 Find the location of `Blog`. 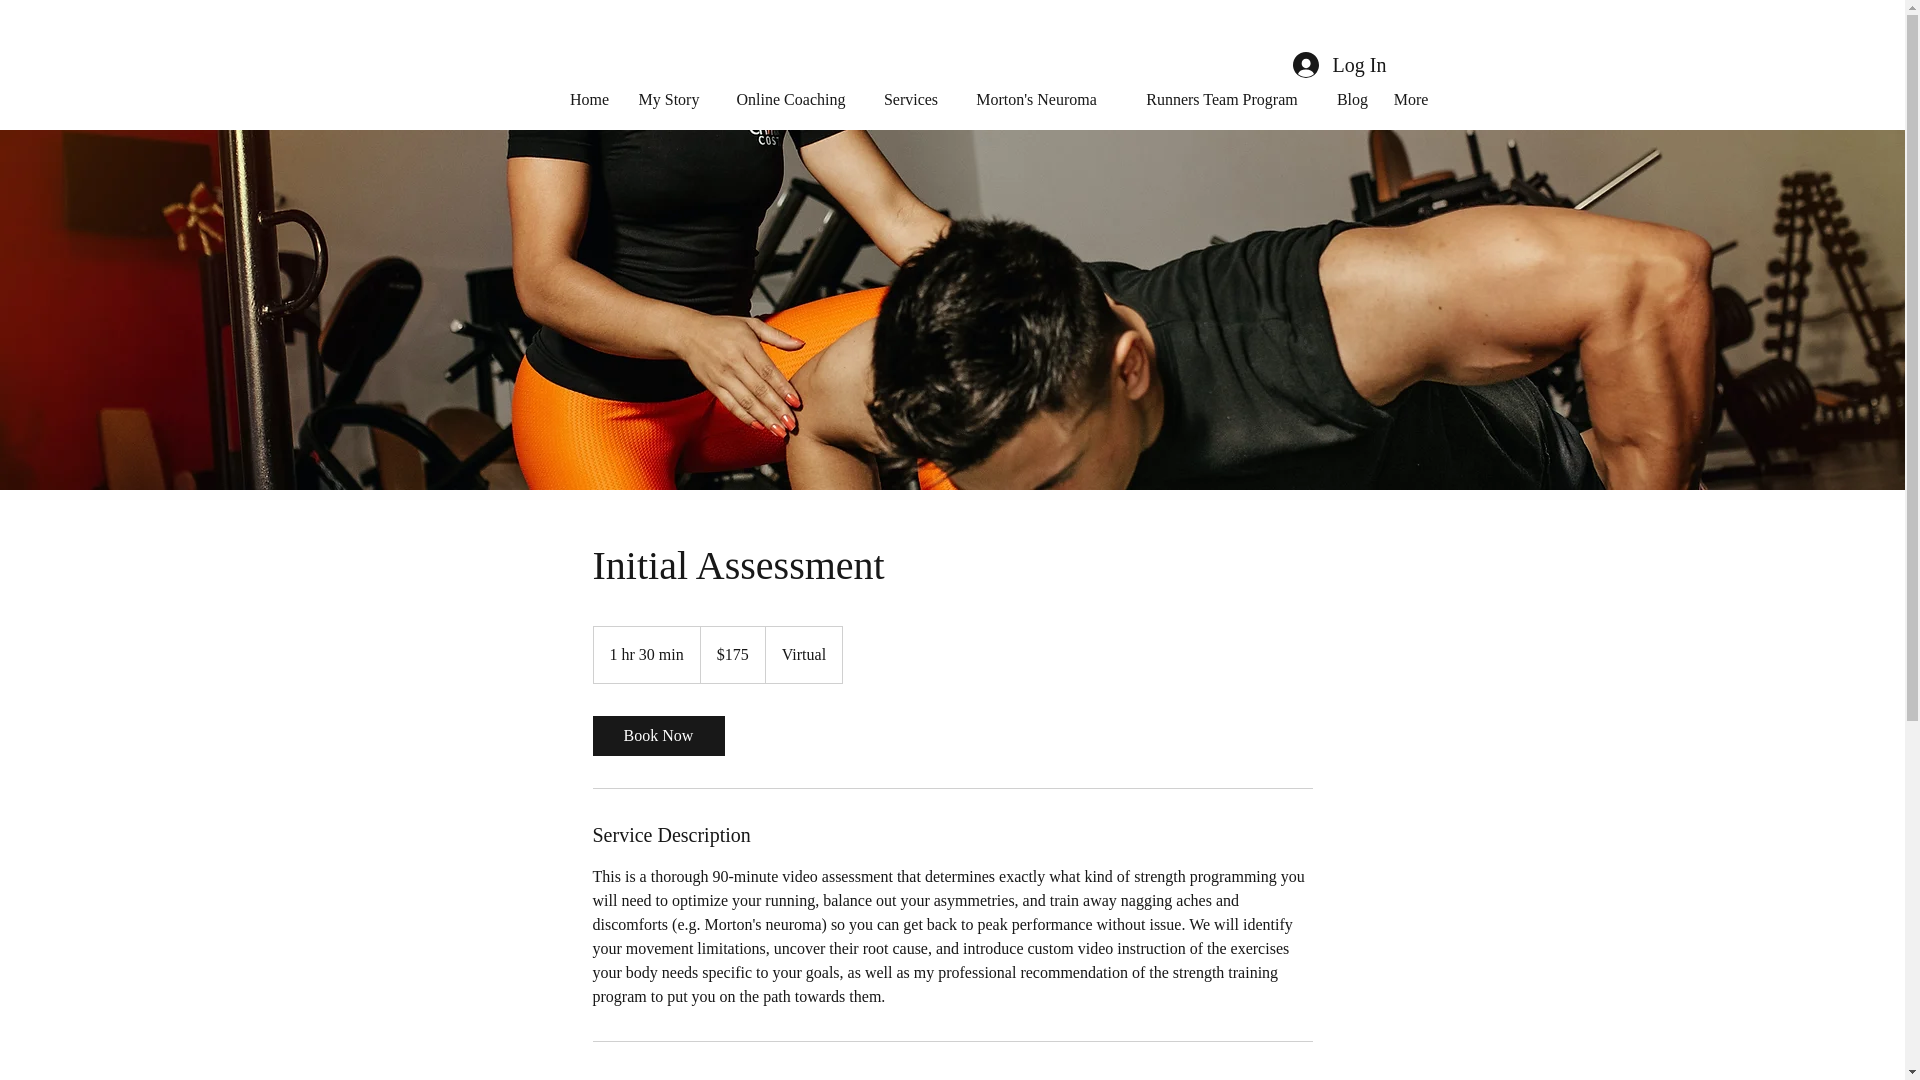

Blog is located at coordinates (1352, 100).